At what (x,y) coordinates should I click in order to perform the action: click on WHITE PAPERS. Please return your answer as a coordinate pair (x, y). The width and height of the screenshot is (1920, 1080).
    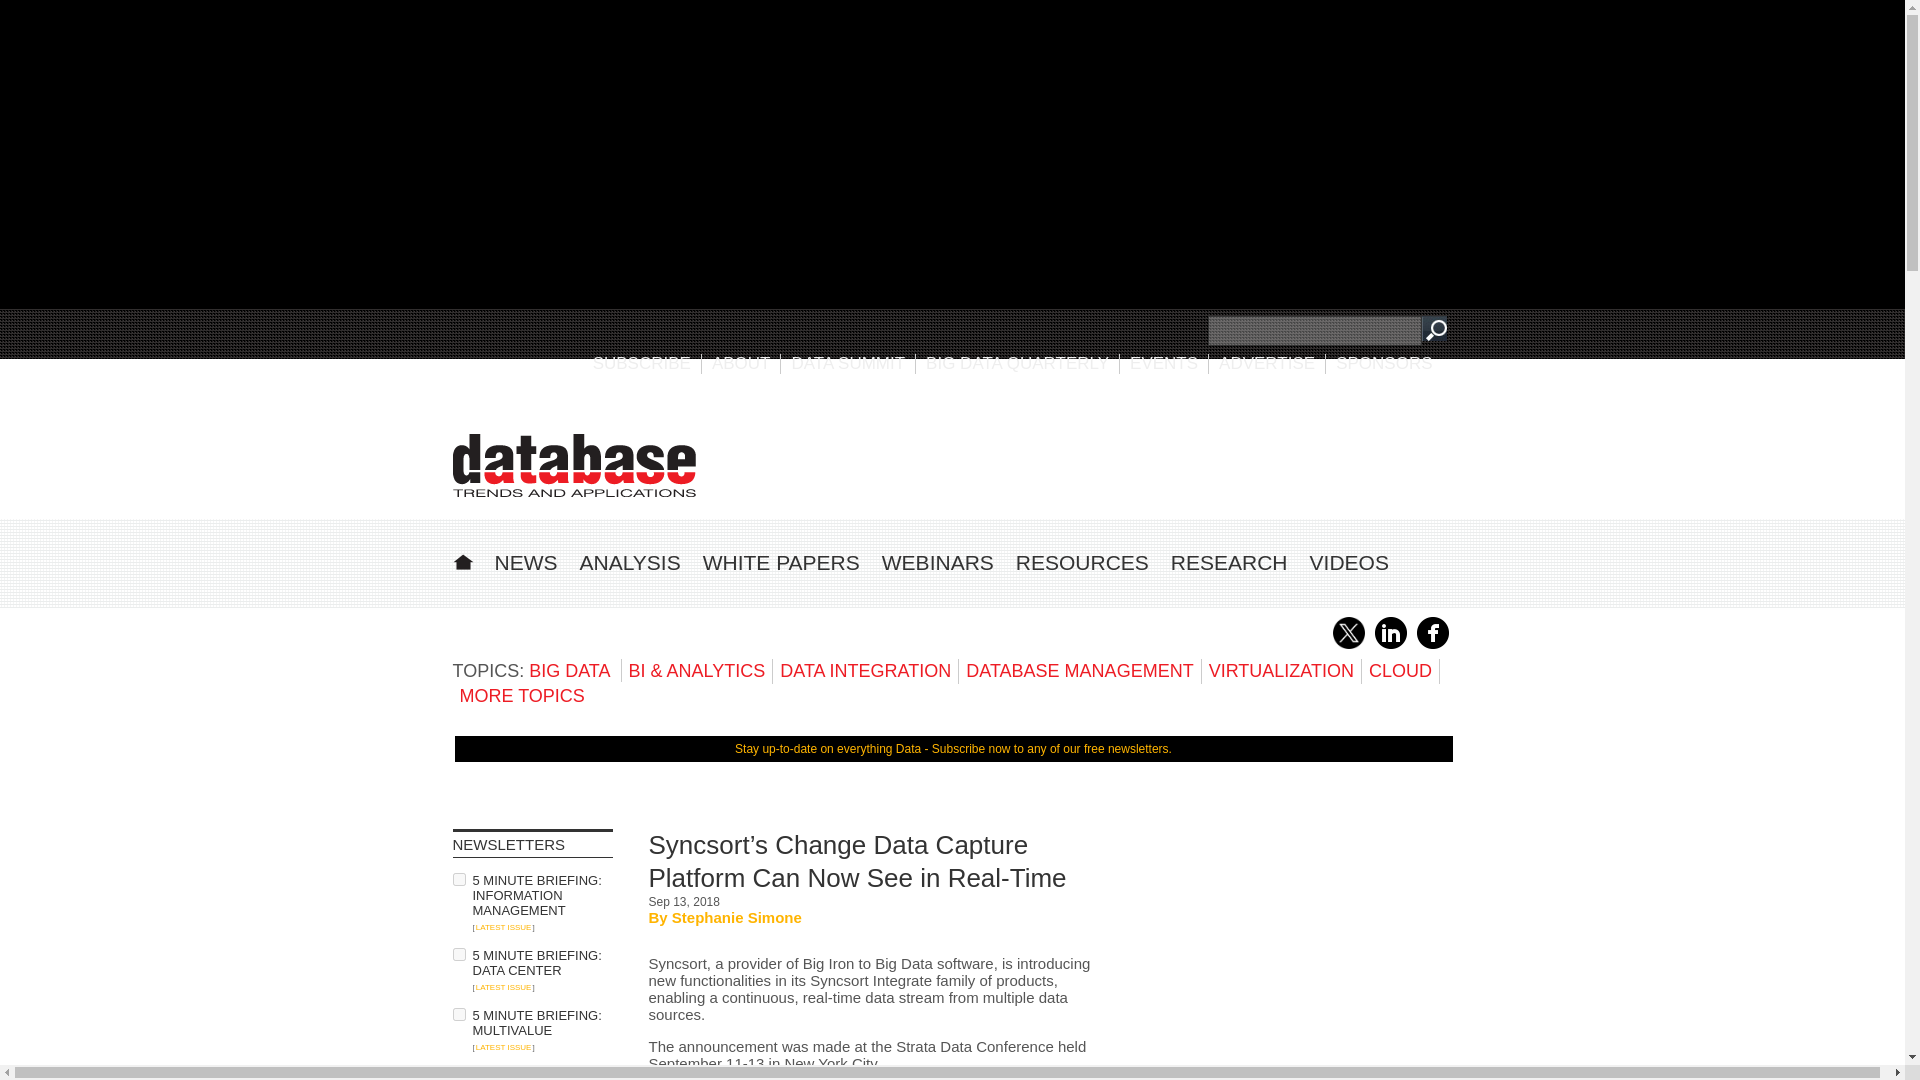
    Looking at the image, I should click on (781, 562).